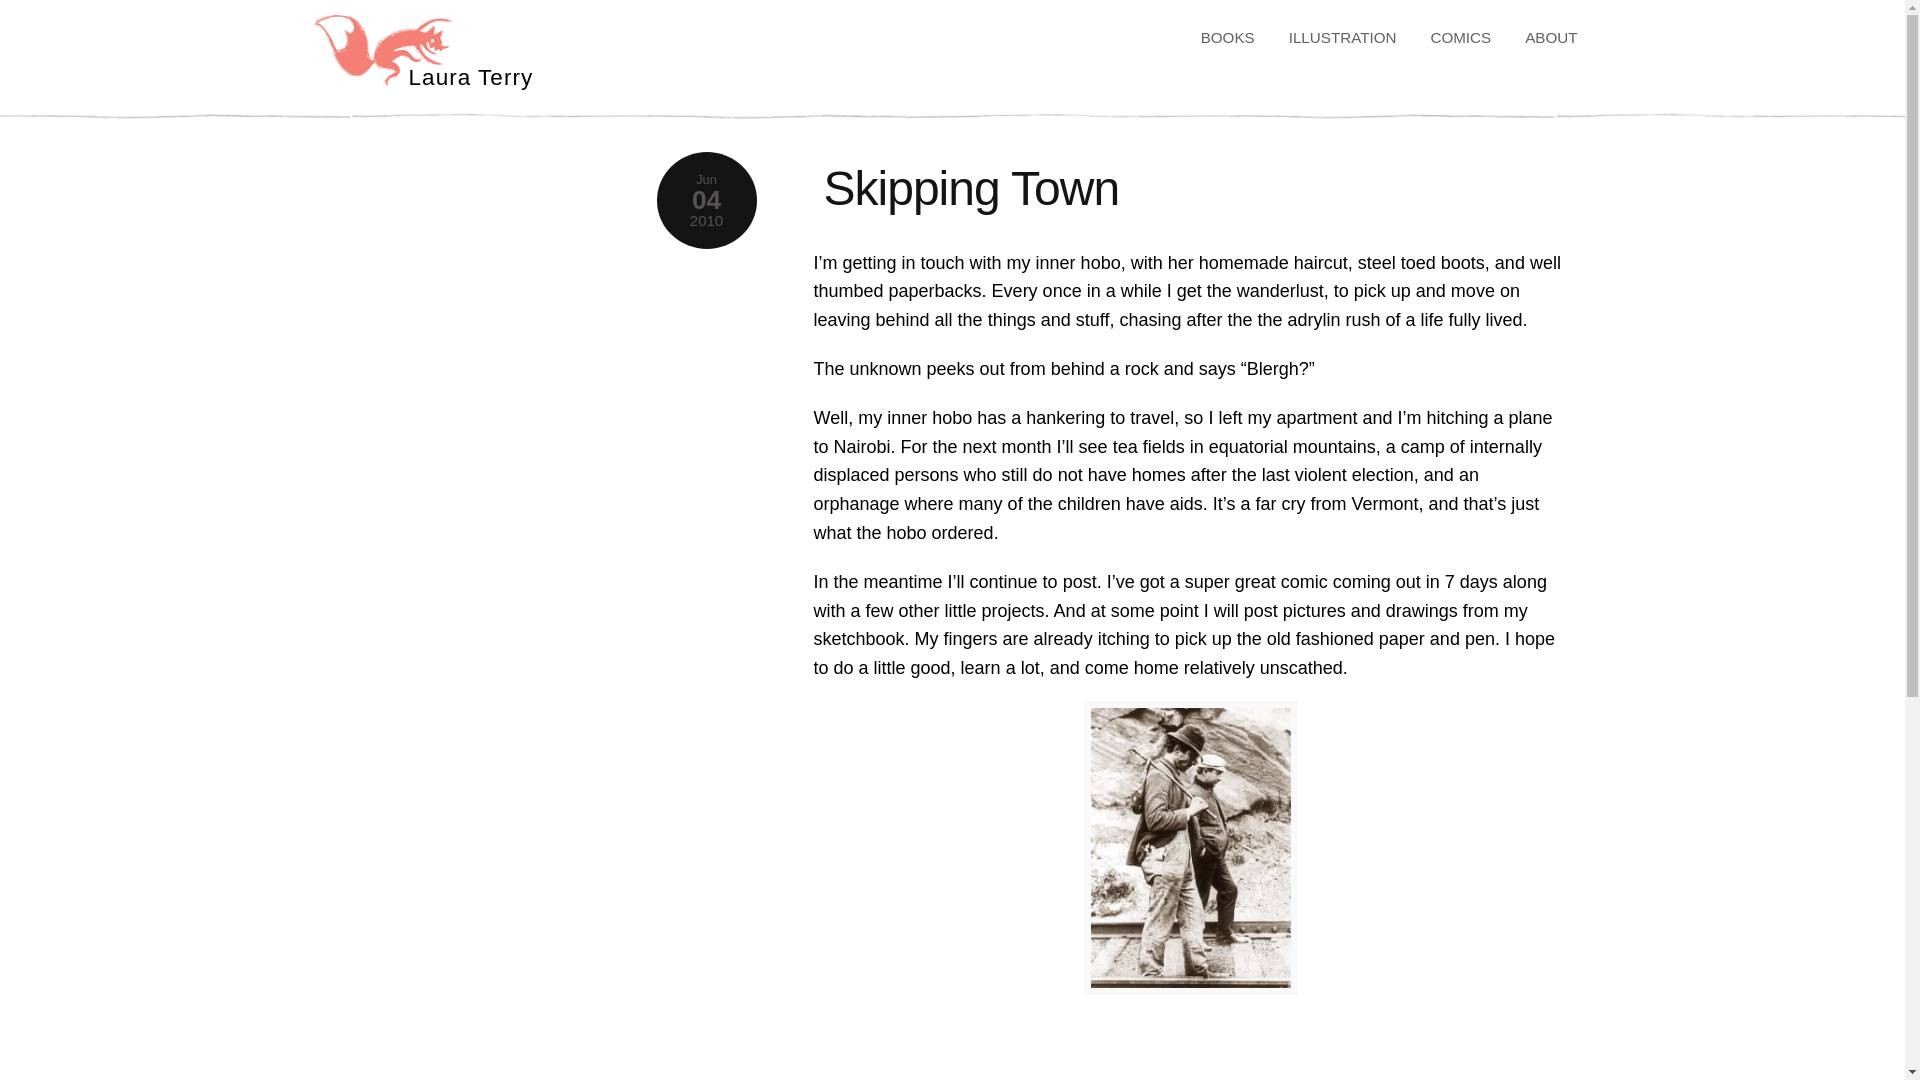 The height and width of the screenshot is (1080, 1920). Describe the element at coordinates (1548, 38) in the screenshot. I see `ABOUT` at that location.